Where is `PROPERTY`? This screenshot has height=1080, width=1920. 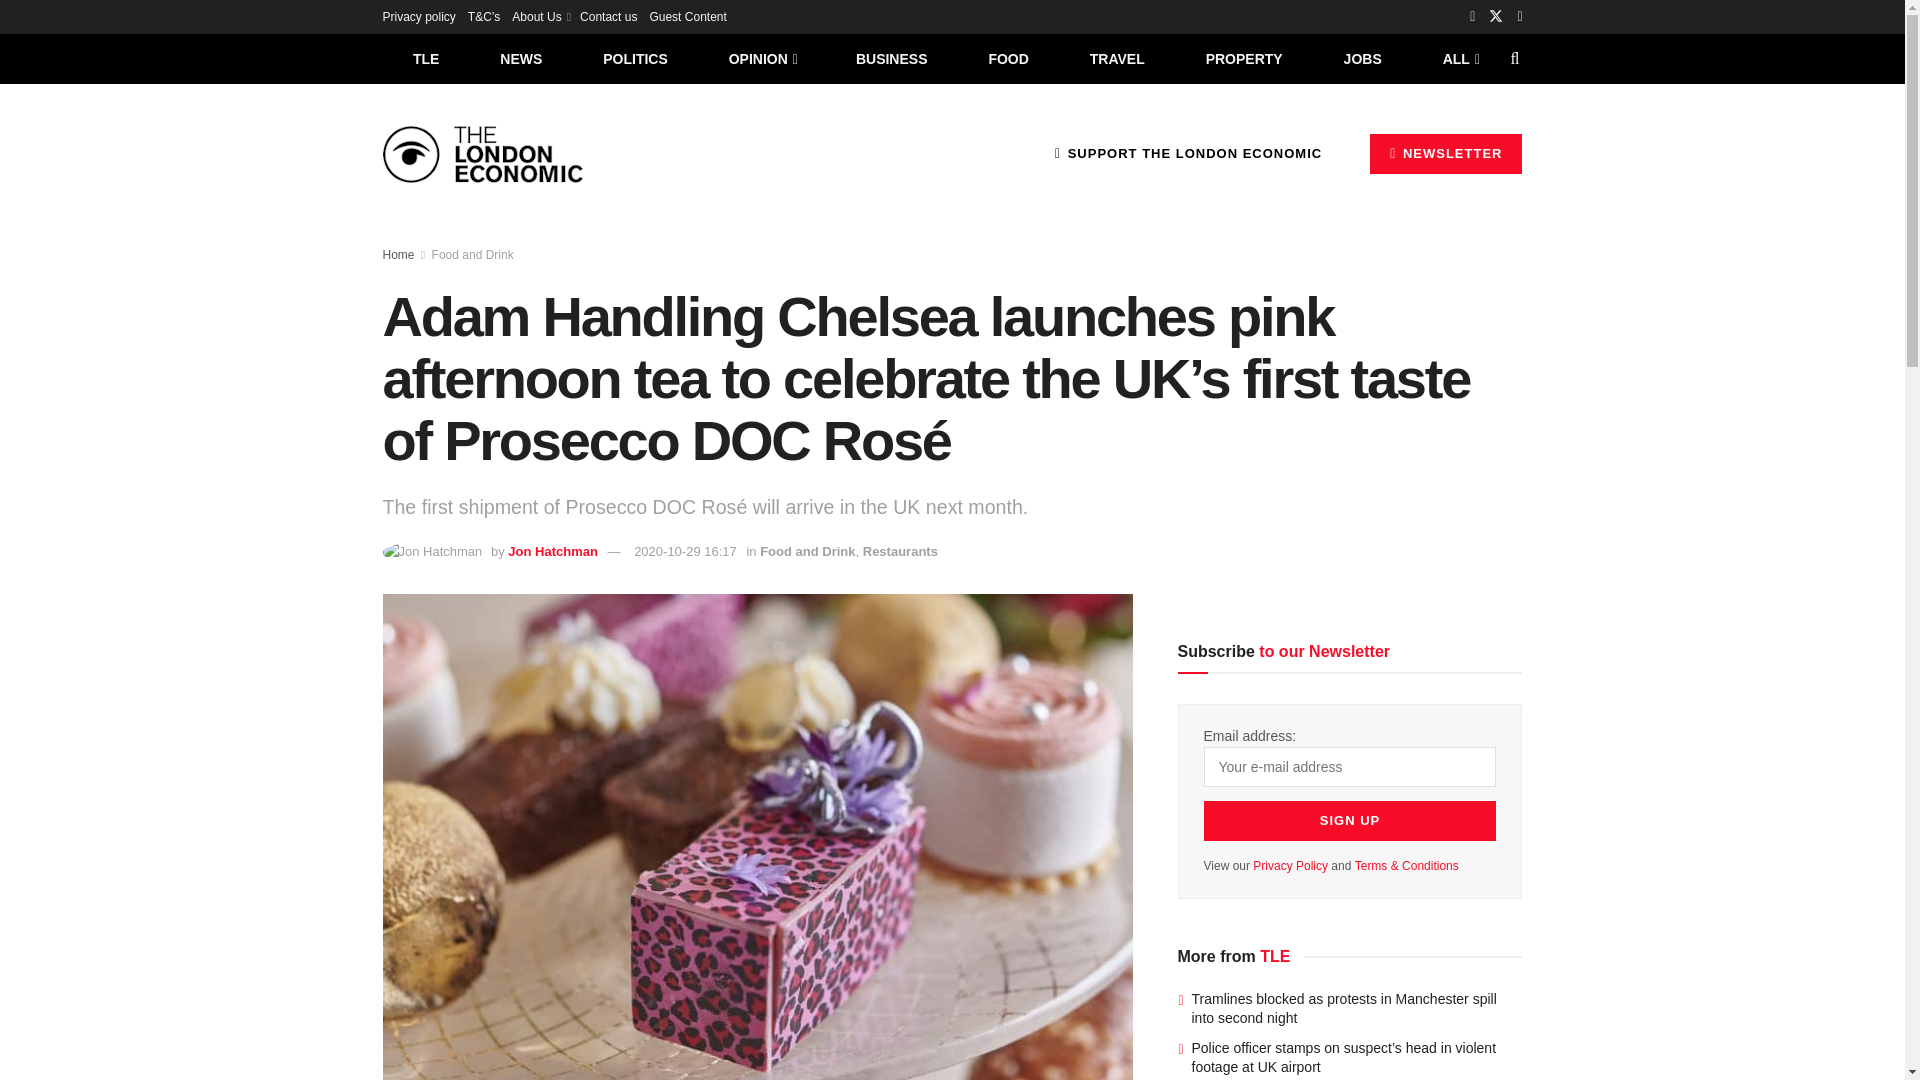
PROPERTY is located at coordinates (1244, 58).